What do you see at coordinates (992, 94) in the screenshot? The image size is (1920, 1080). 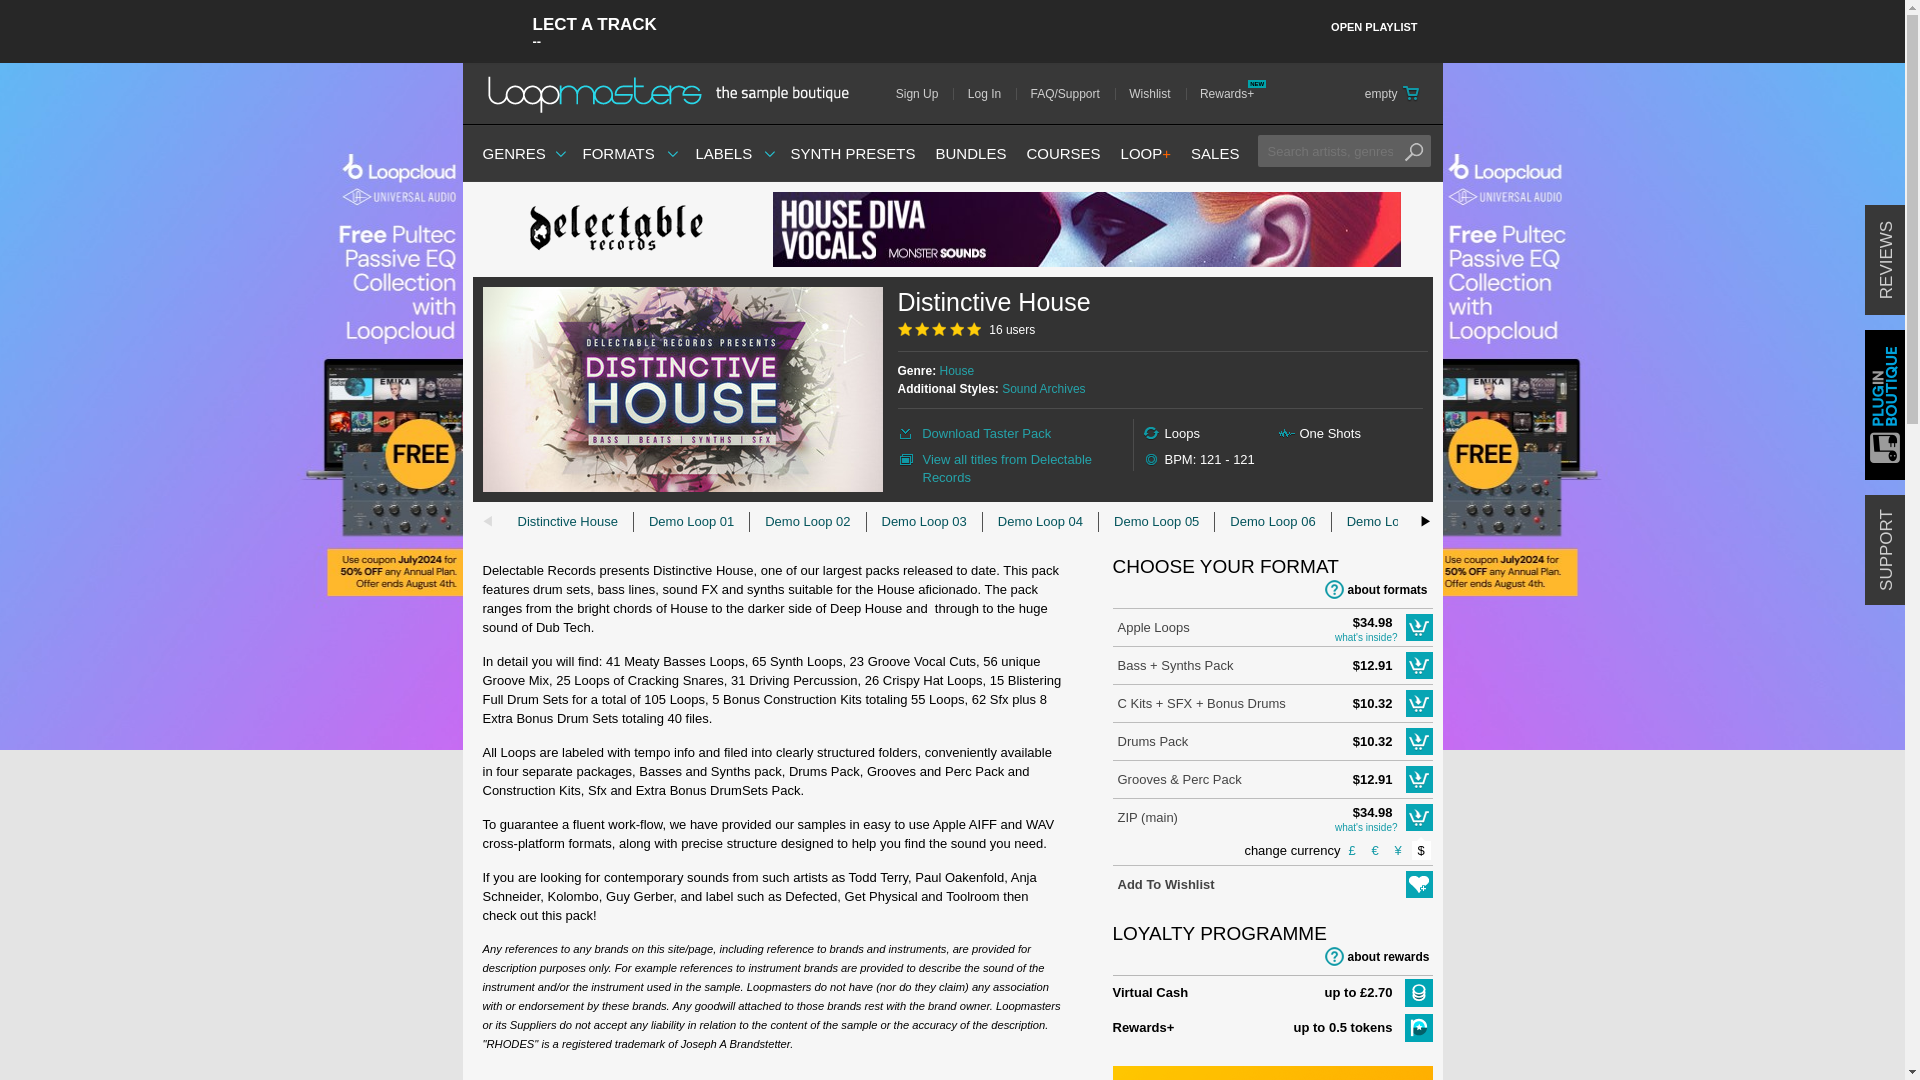 I see `Log In` at bounding box center [992, 94].